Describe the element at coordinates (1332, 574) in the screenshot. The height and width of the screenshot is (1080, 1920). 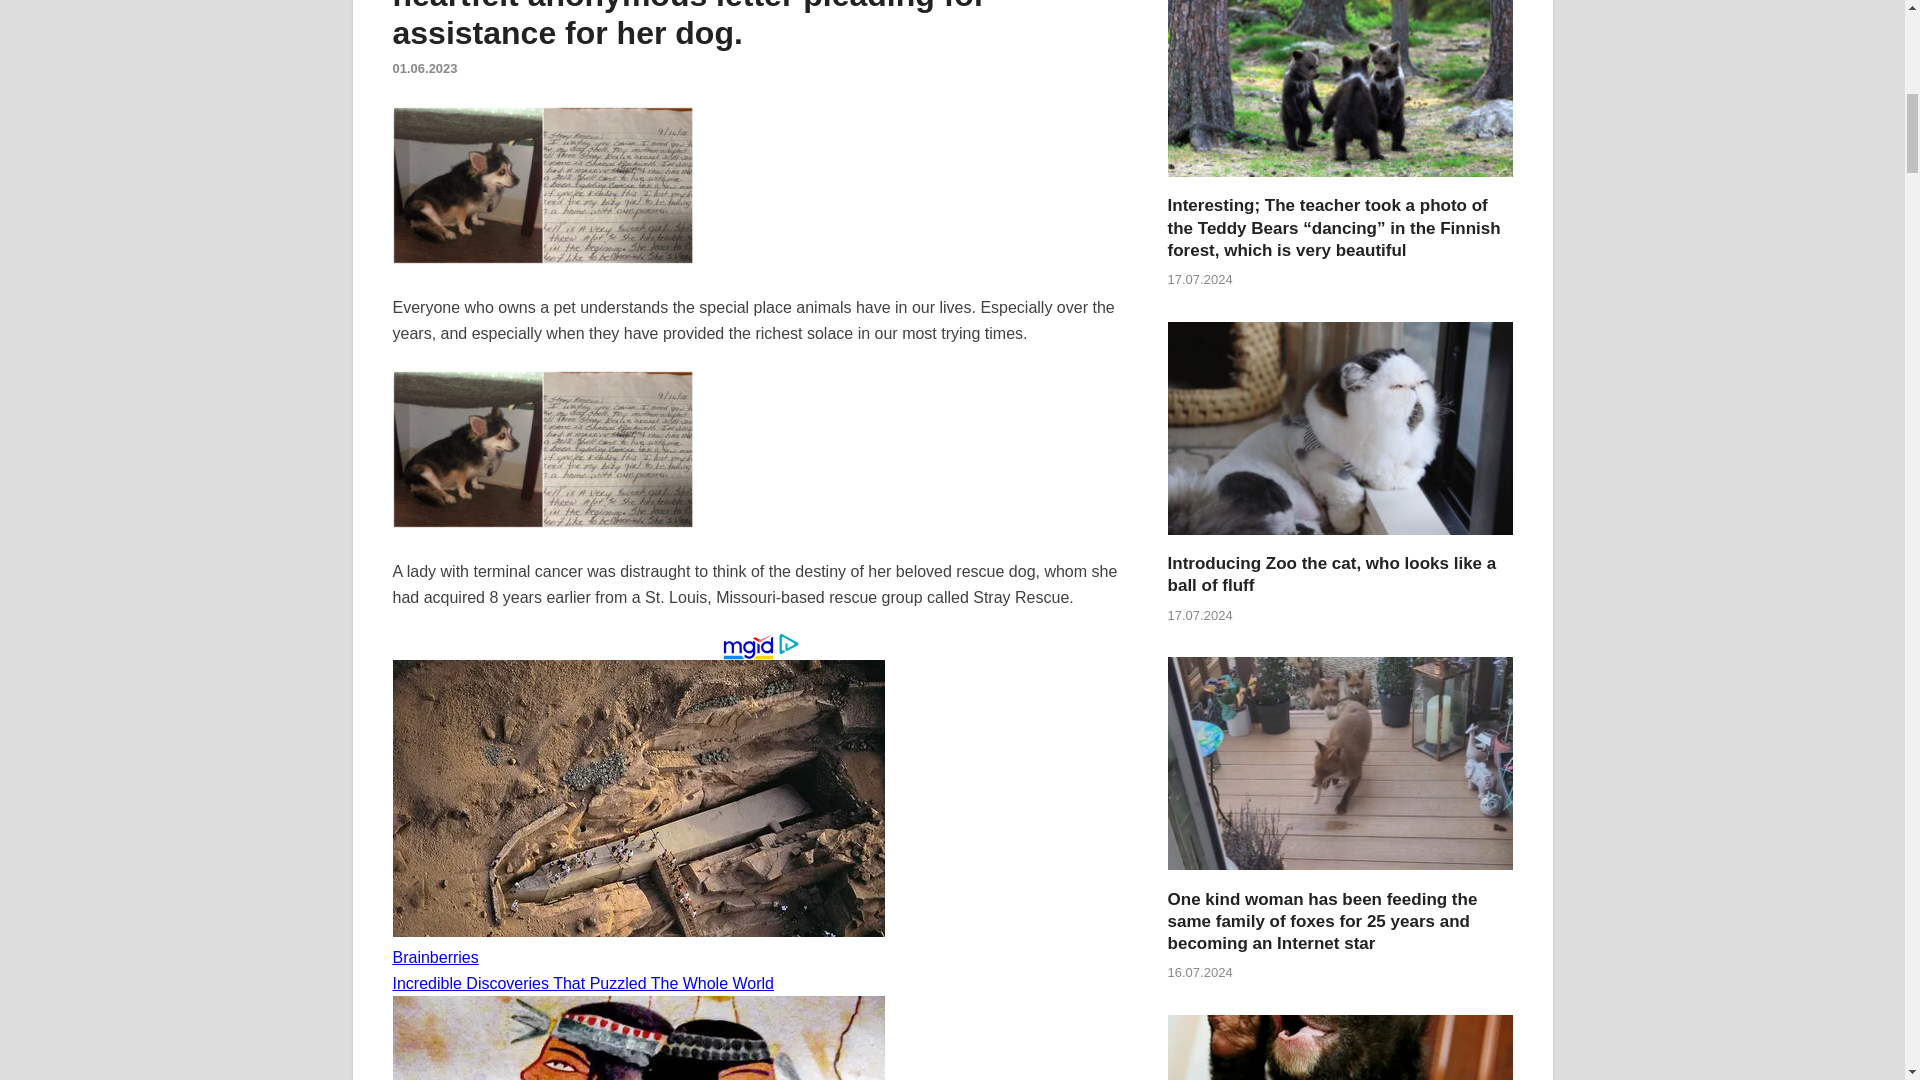
I see `Introducing Zoo the cat, who looks like a ball of fluff` at that location.